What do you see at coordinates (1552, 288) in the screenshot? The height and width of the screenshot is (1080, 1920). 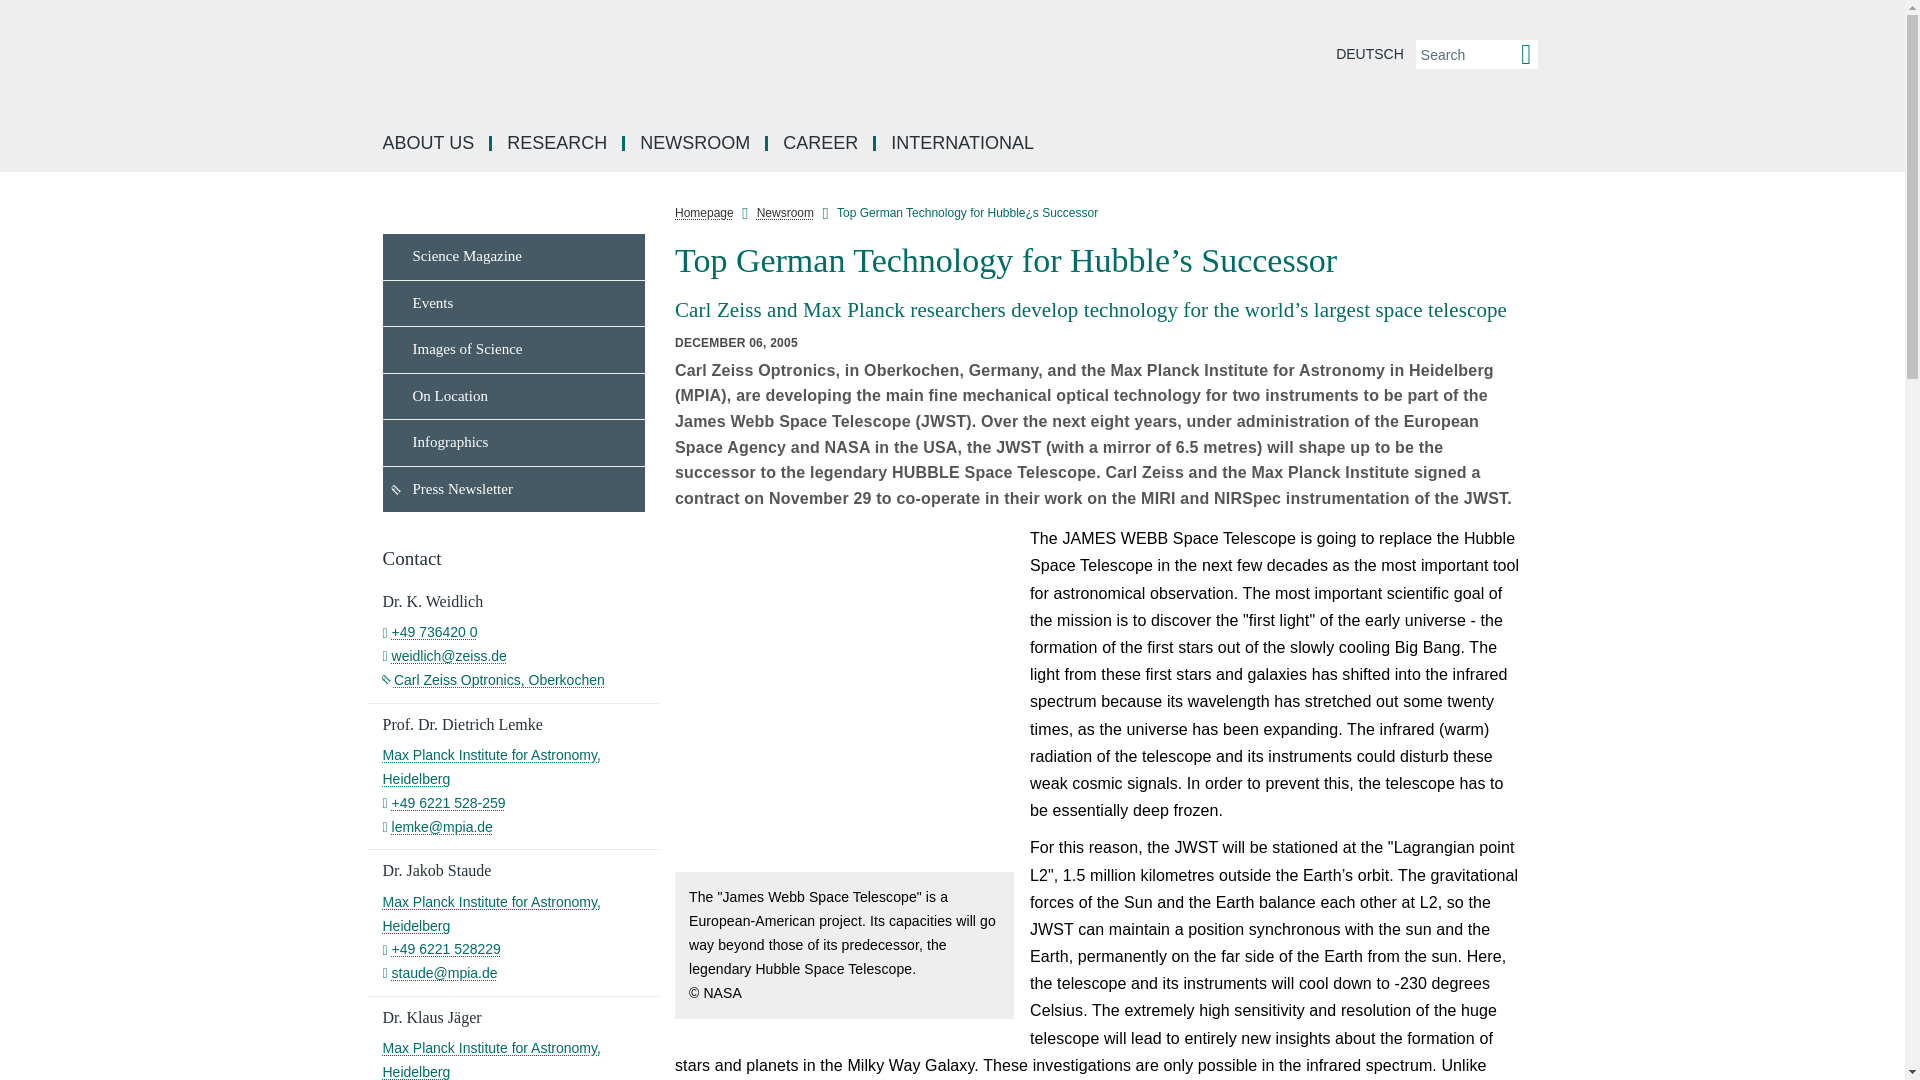 I see `LinkedIn` at bounding box center [1552, 288].